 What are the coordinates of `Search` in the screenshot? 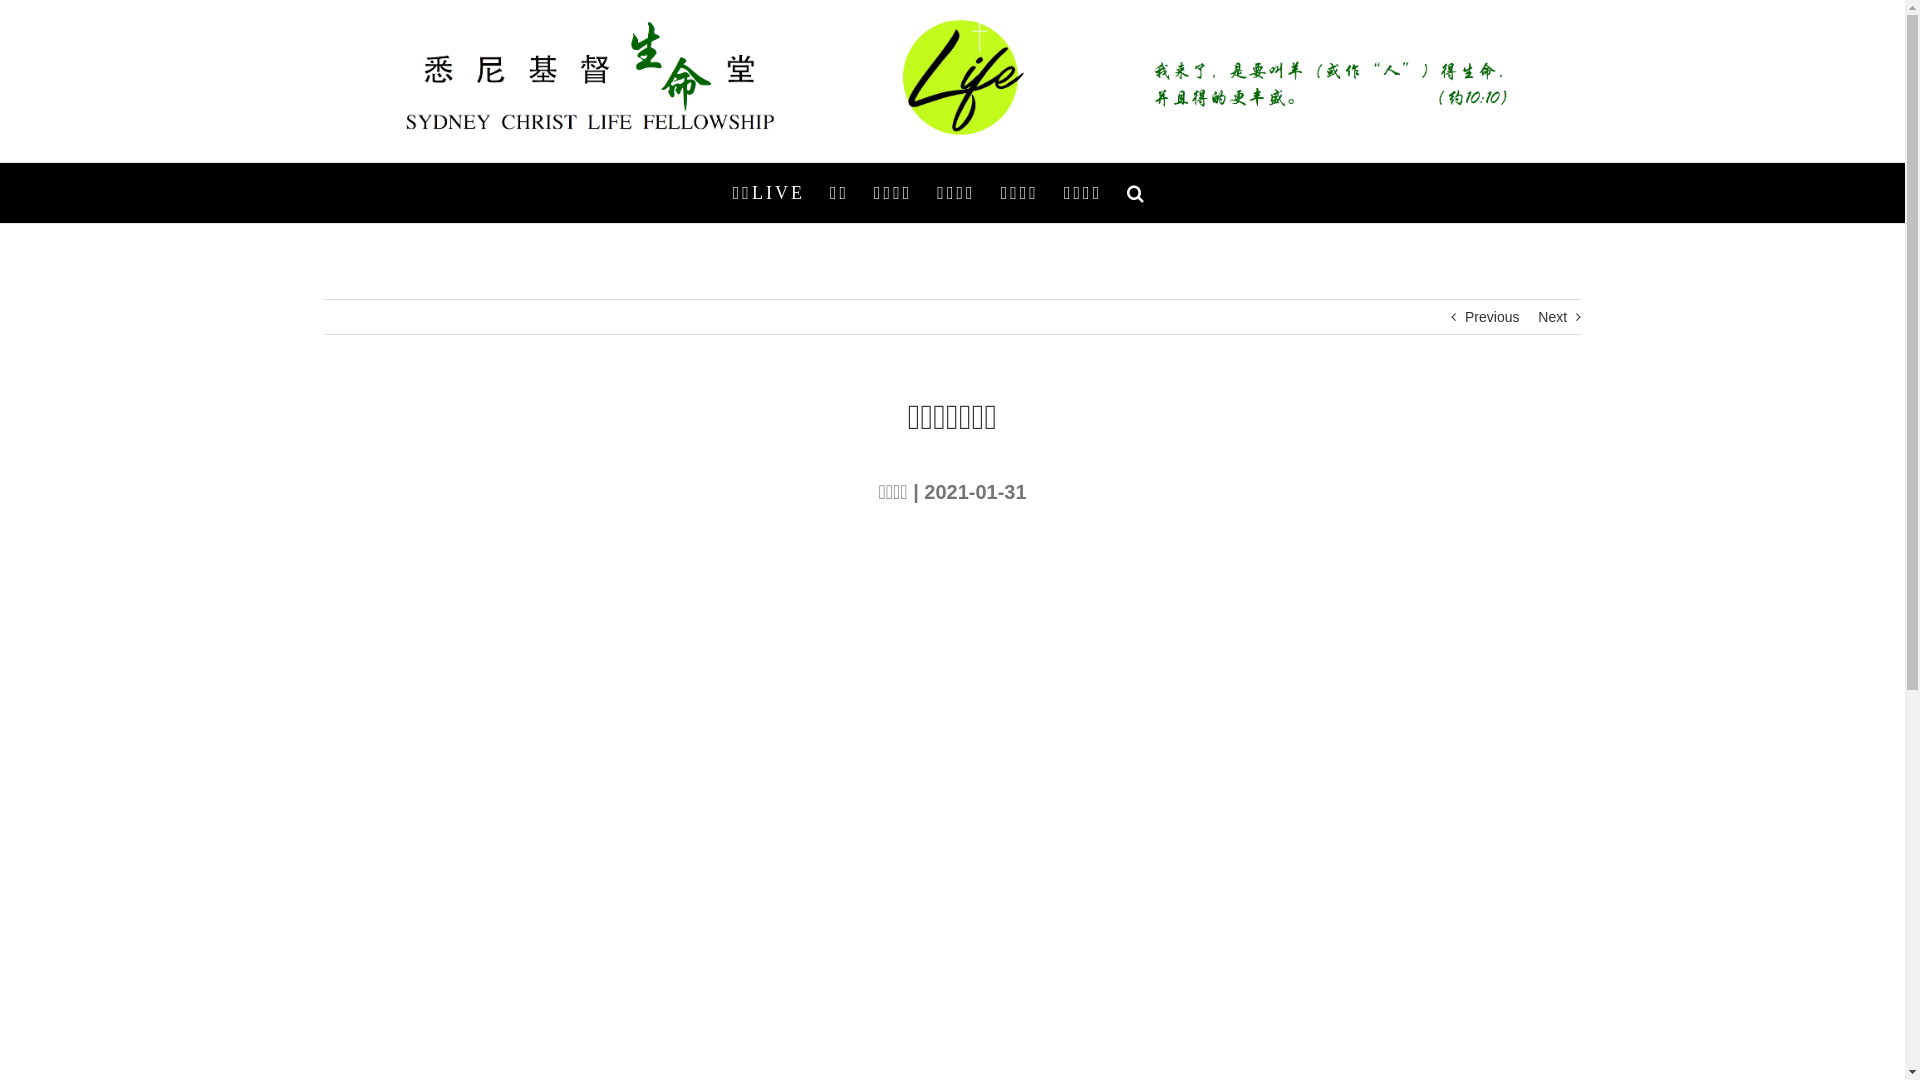 It's located at (1137, 193).